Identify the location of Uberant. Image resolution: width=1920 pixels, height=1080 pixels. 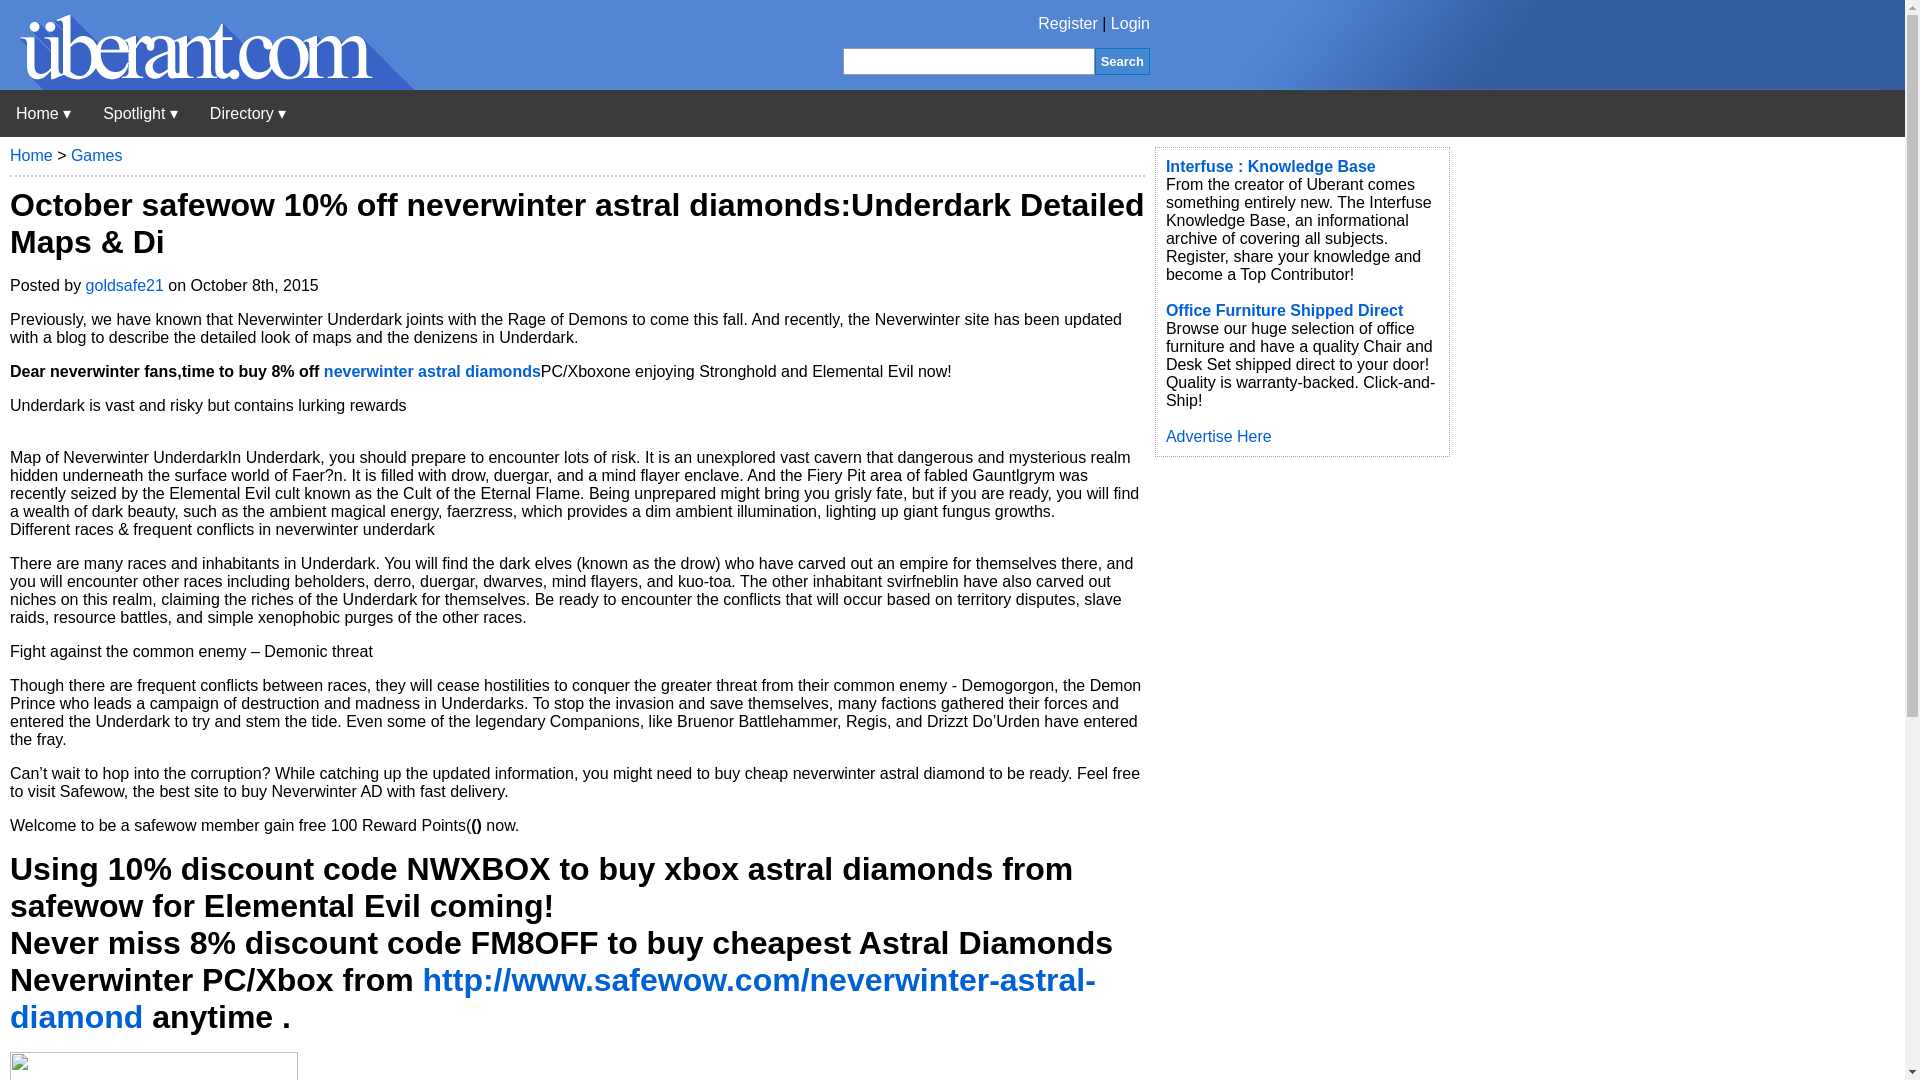
(207, 84).